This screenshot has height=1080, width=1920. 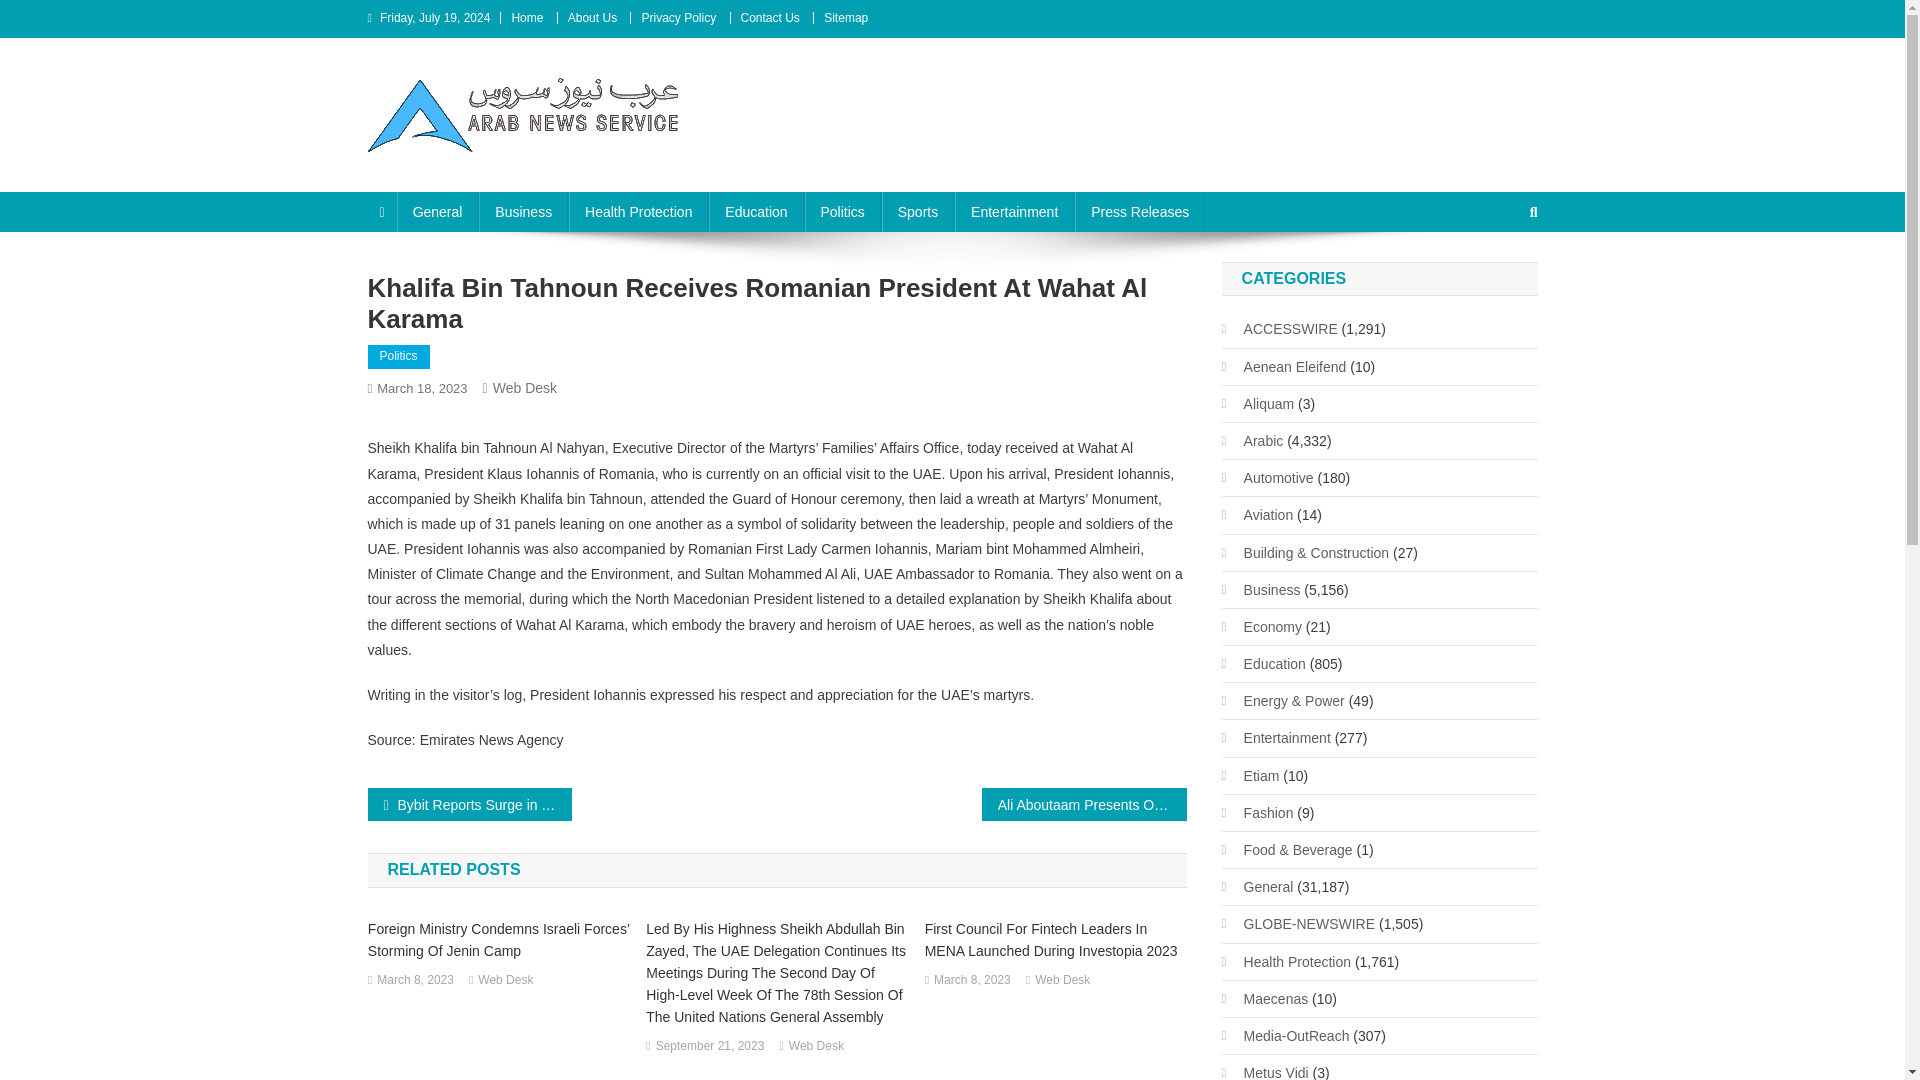 What do you see at coordinates (1140, 212) in the screenshot?
I see `Press Releases` at bounding box center [1140, 212].